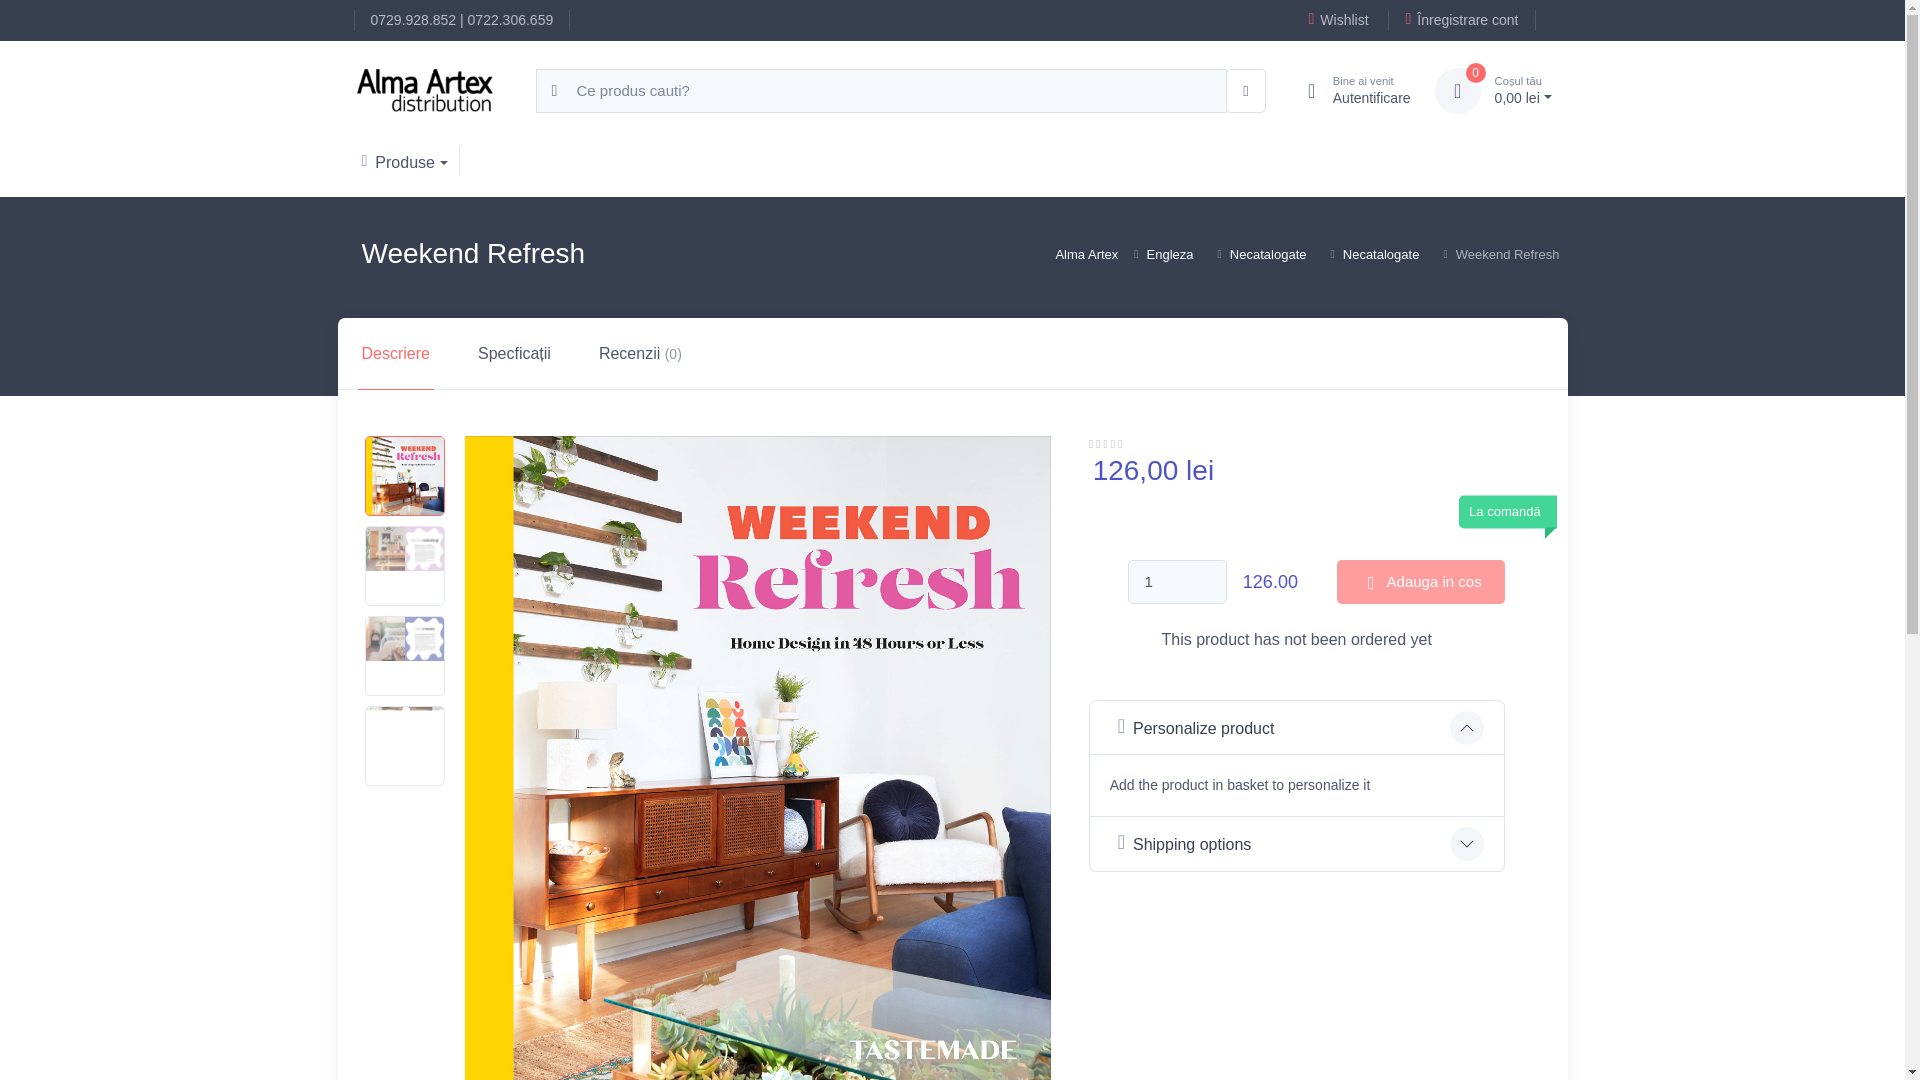 This screenshot has width=1920, height=1080. I want to click on 0722.306.659, so click(1350, 91).